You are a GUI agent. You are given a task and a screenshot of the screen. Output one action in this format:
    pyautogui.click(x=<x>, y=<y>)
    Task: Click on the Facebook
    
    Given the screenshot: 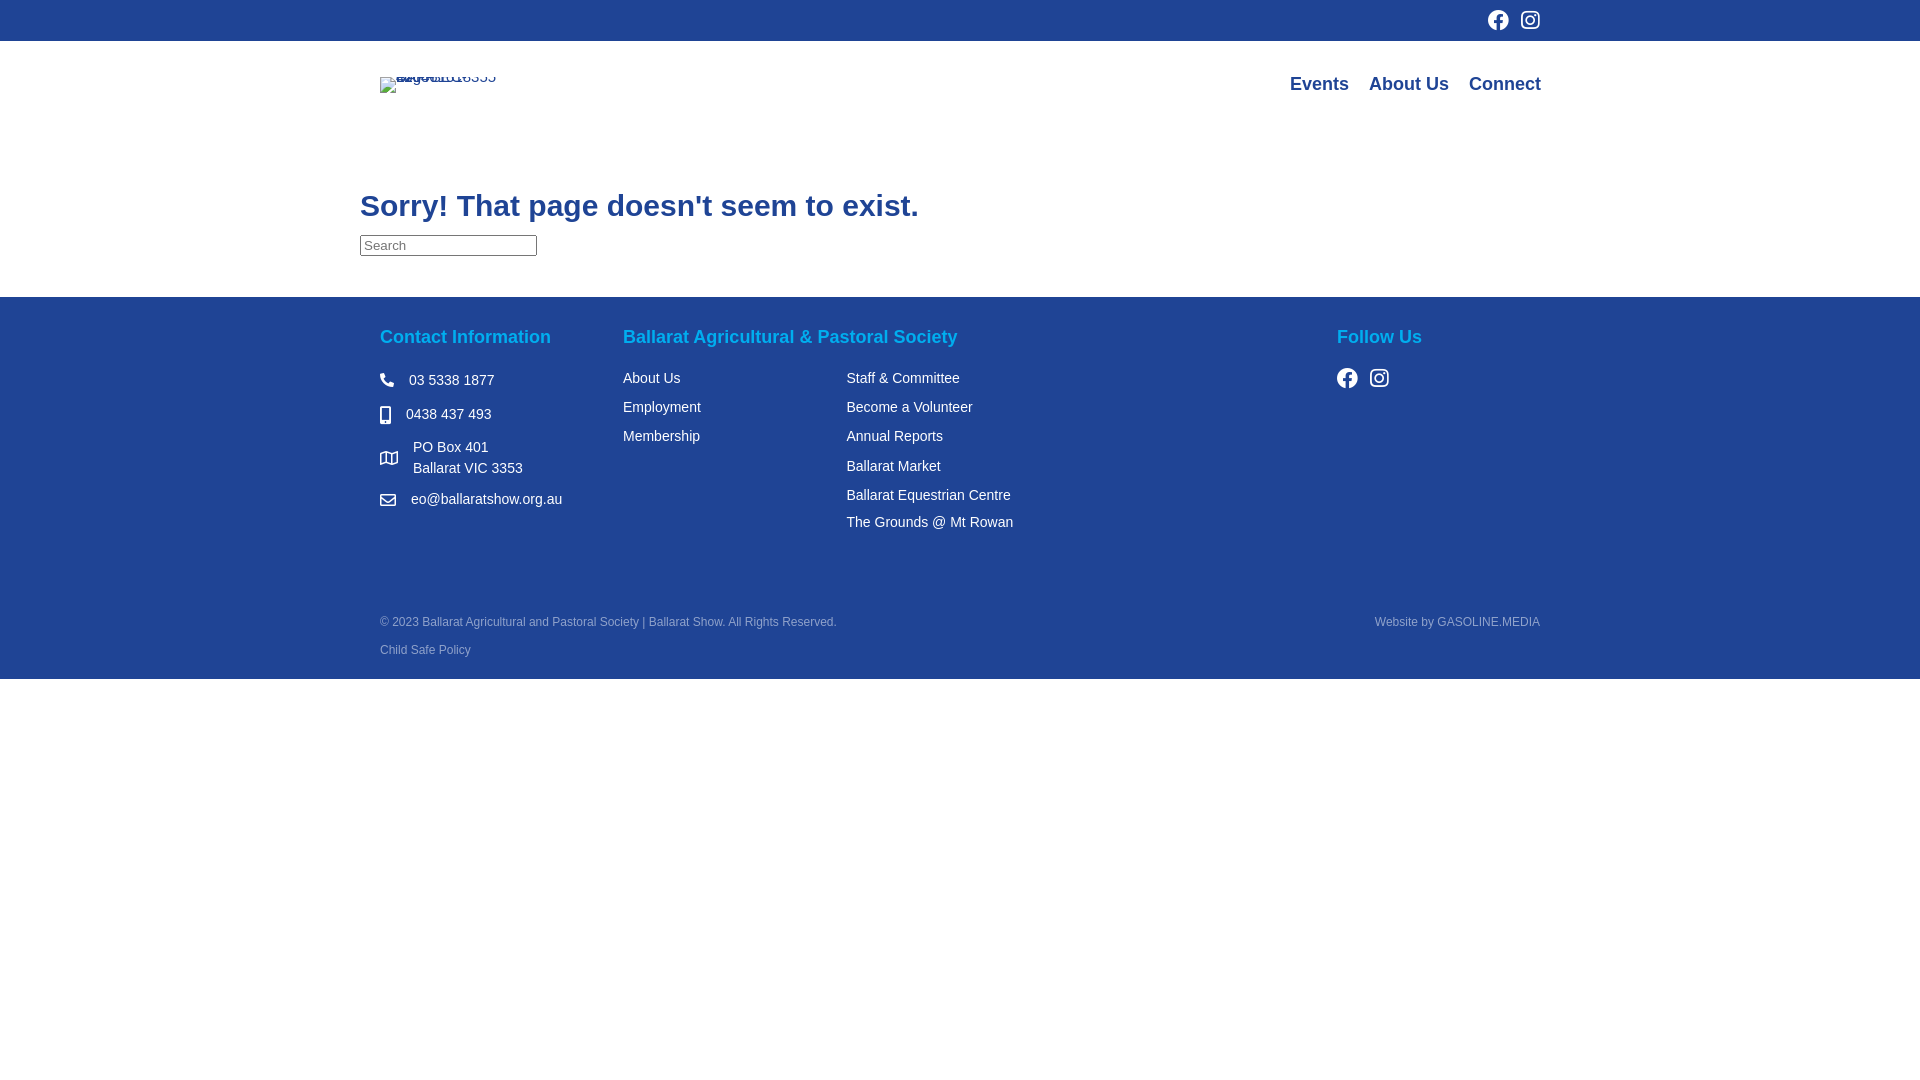 What is the action you would take?
    pyautogui.click(x=1348, y=378)
    